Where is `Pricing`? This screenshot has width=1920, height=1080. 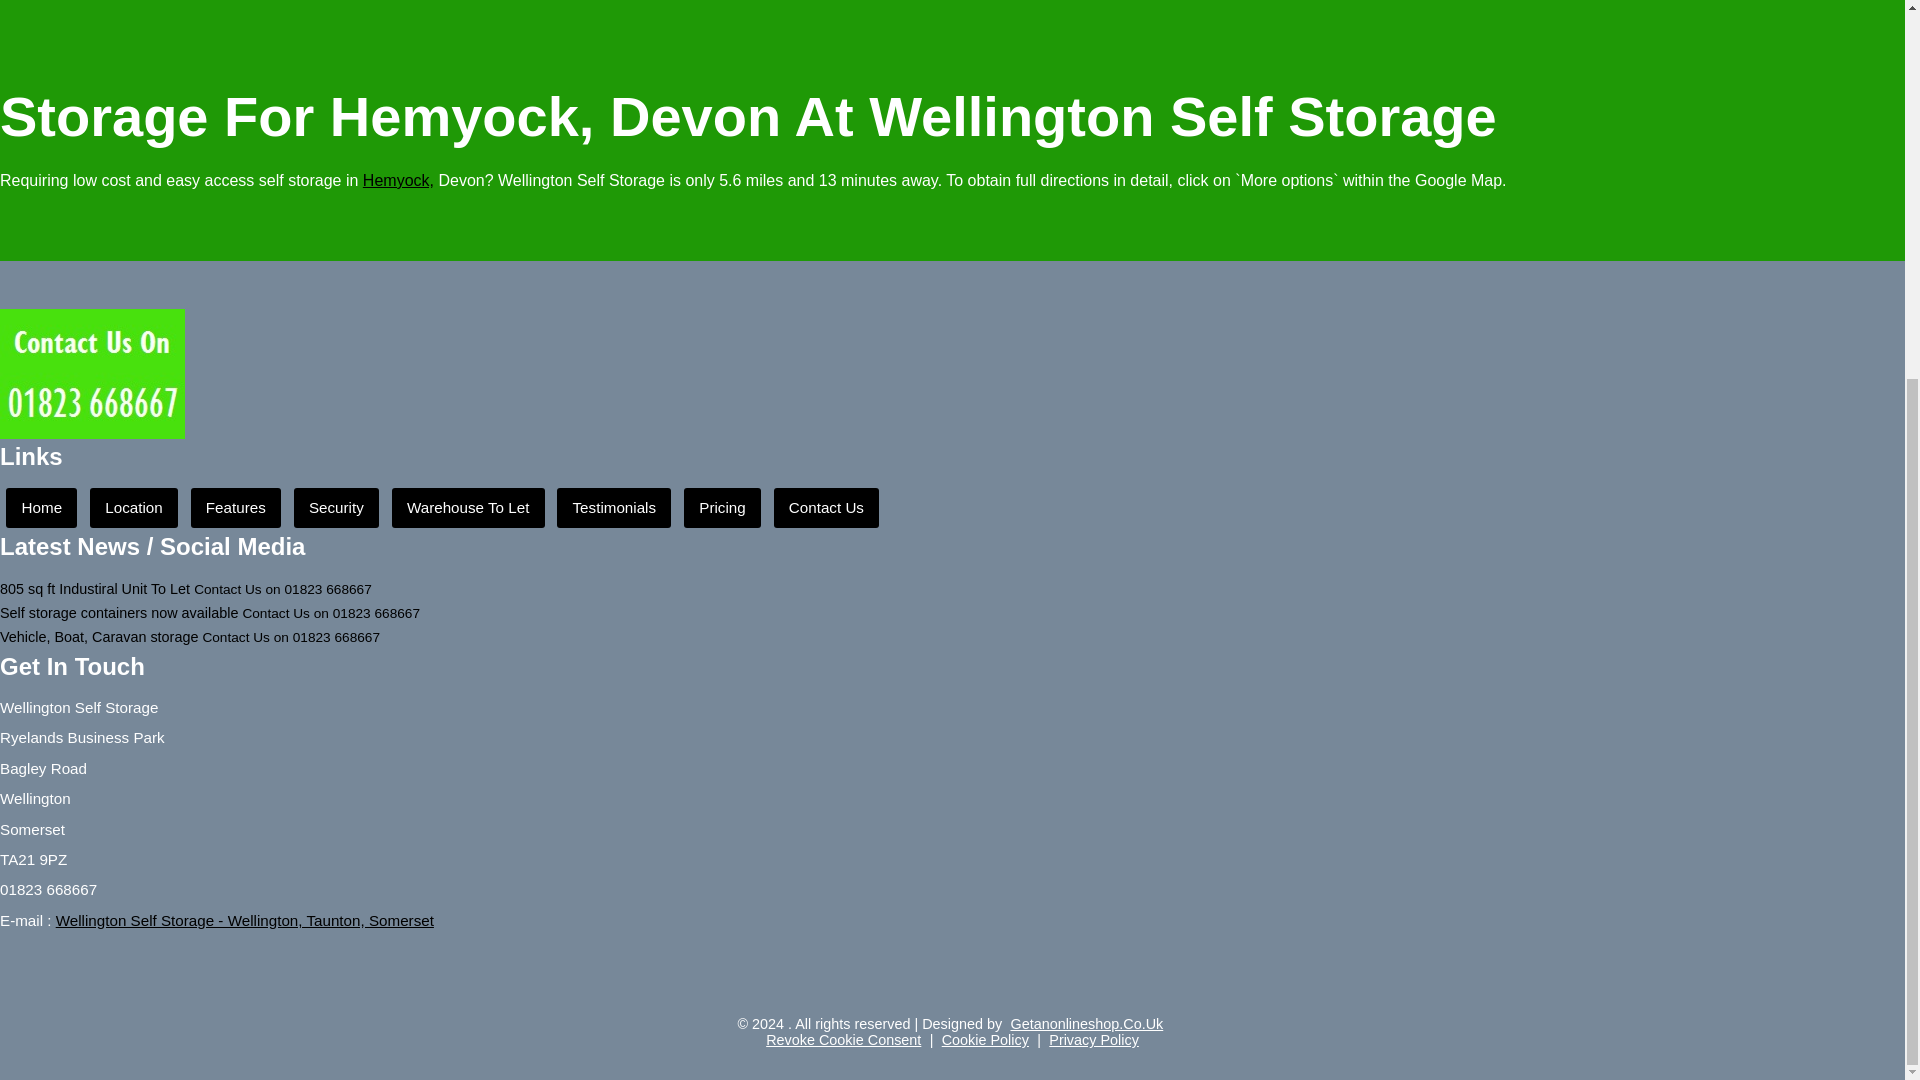 Pricing is located at coordinates (722, 508).